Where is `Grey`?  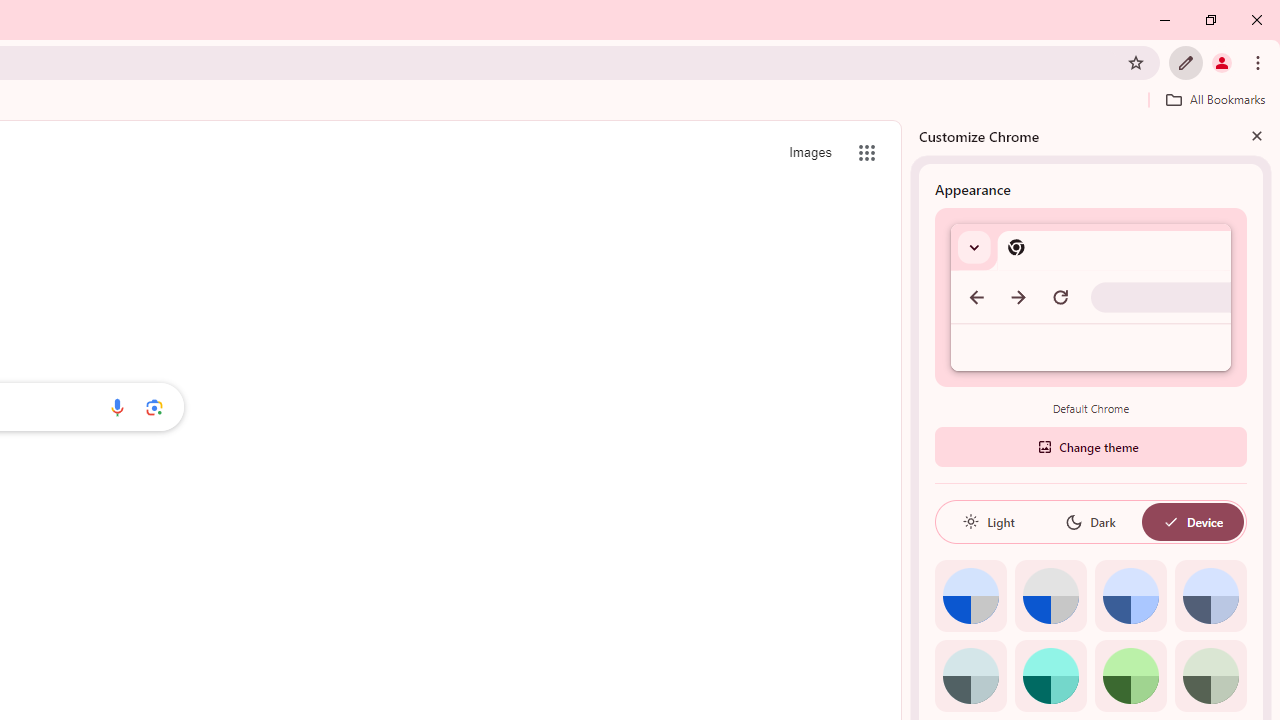
Grey is located at coordinates (970, 676).